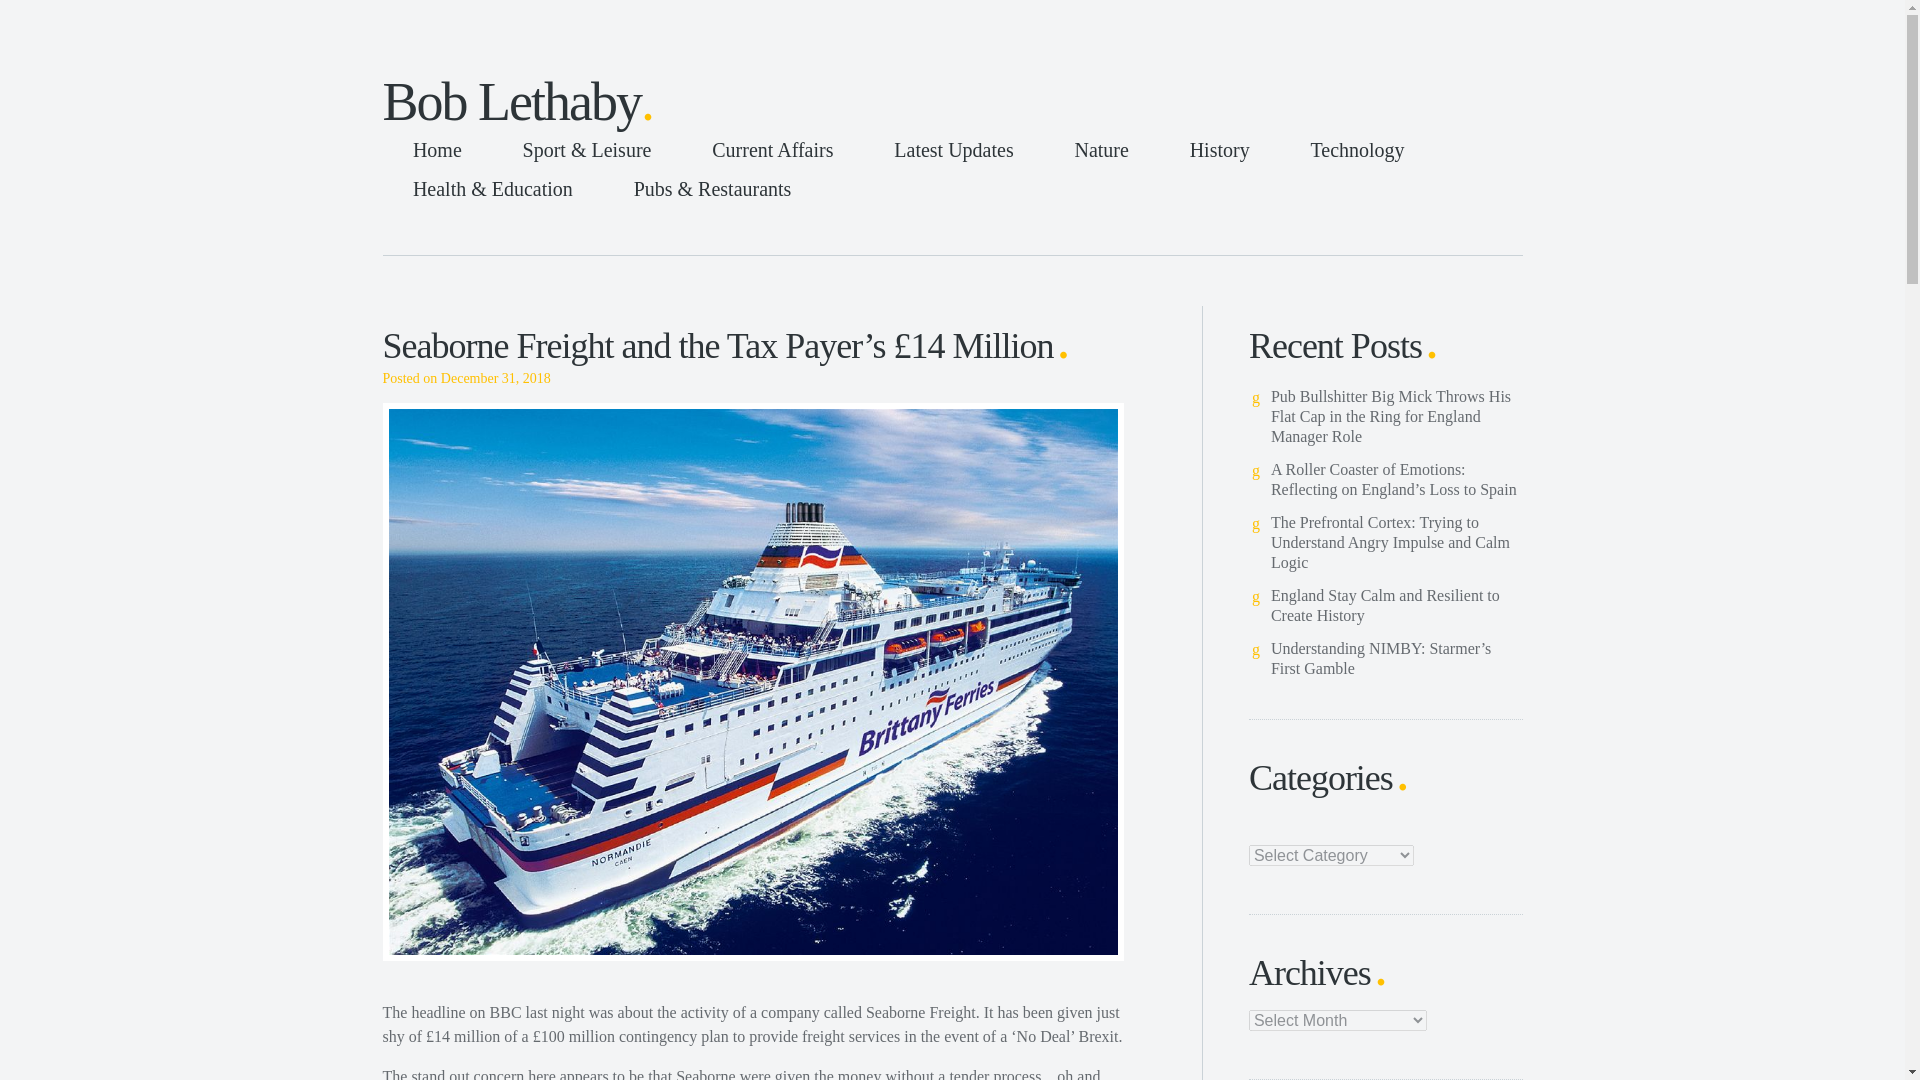 This screenshot has width=1920, height=1080. Describe the element at coordinates (518, 102) in the screenshot. I see `Bob Lethaby` at that location.